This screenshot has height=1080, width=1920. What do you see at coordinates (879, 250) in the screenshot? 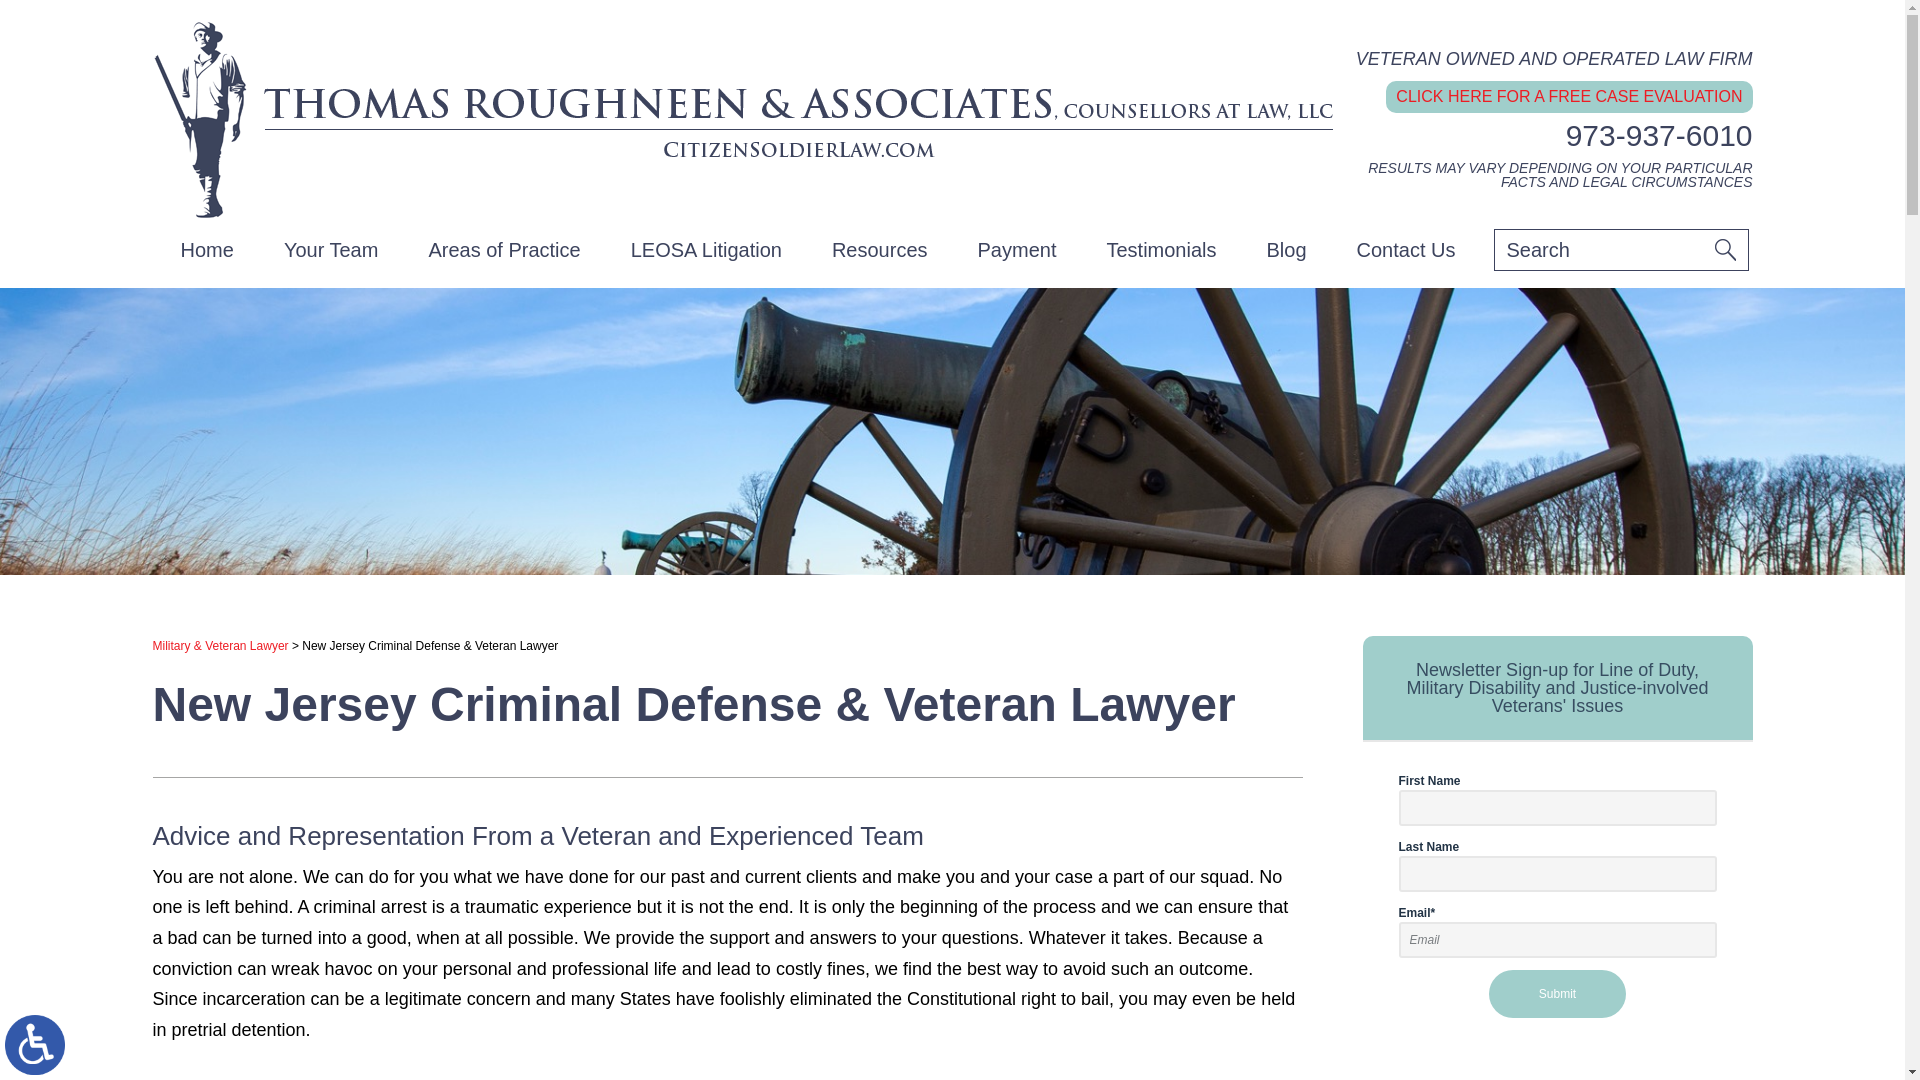
I see `Resources` at bounding box center [879, 250].